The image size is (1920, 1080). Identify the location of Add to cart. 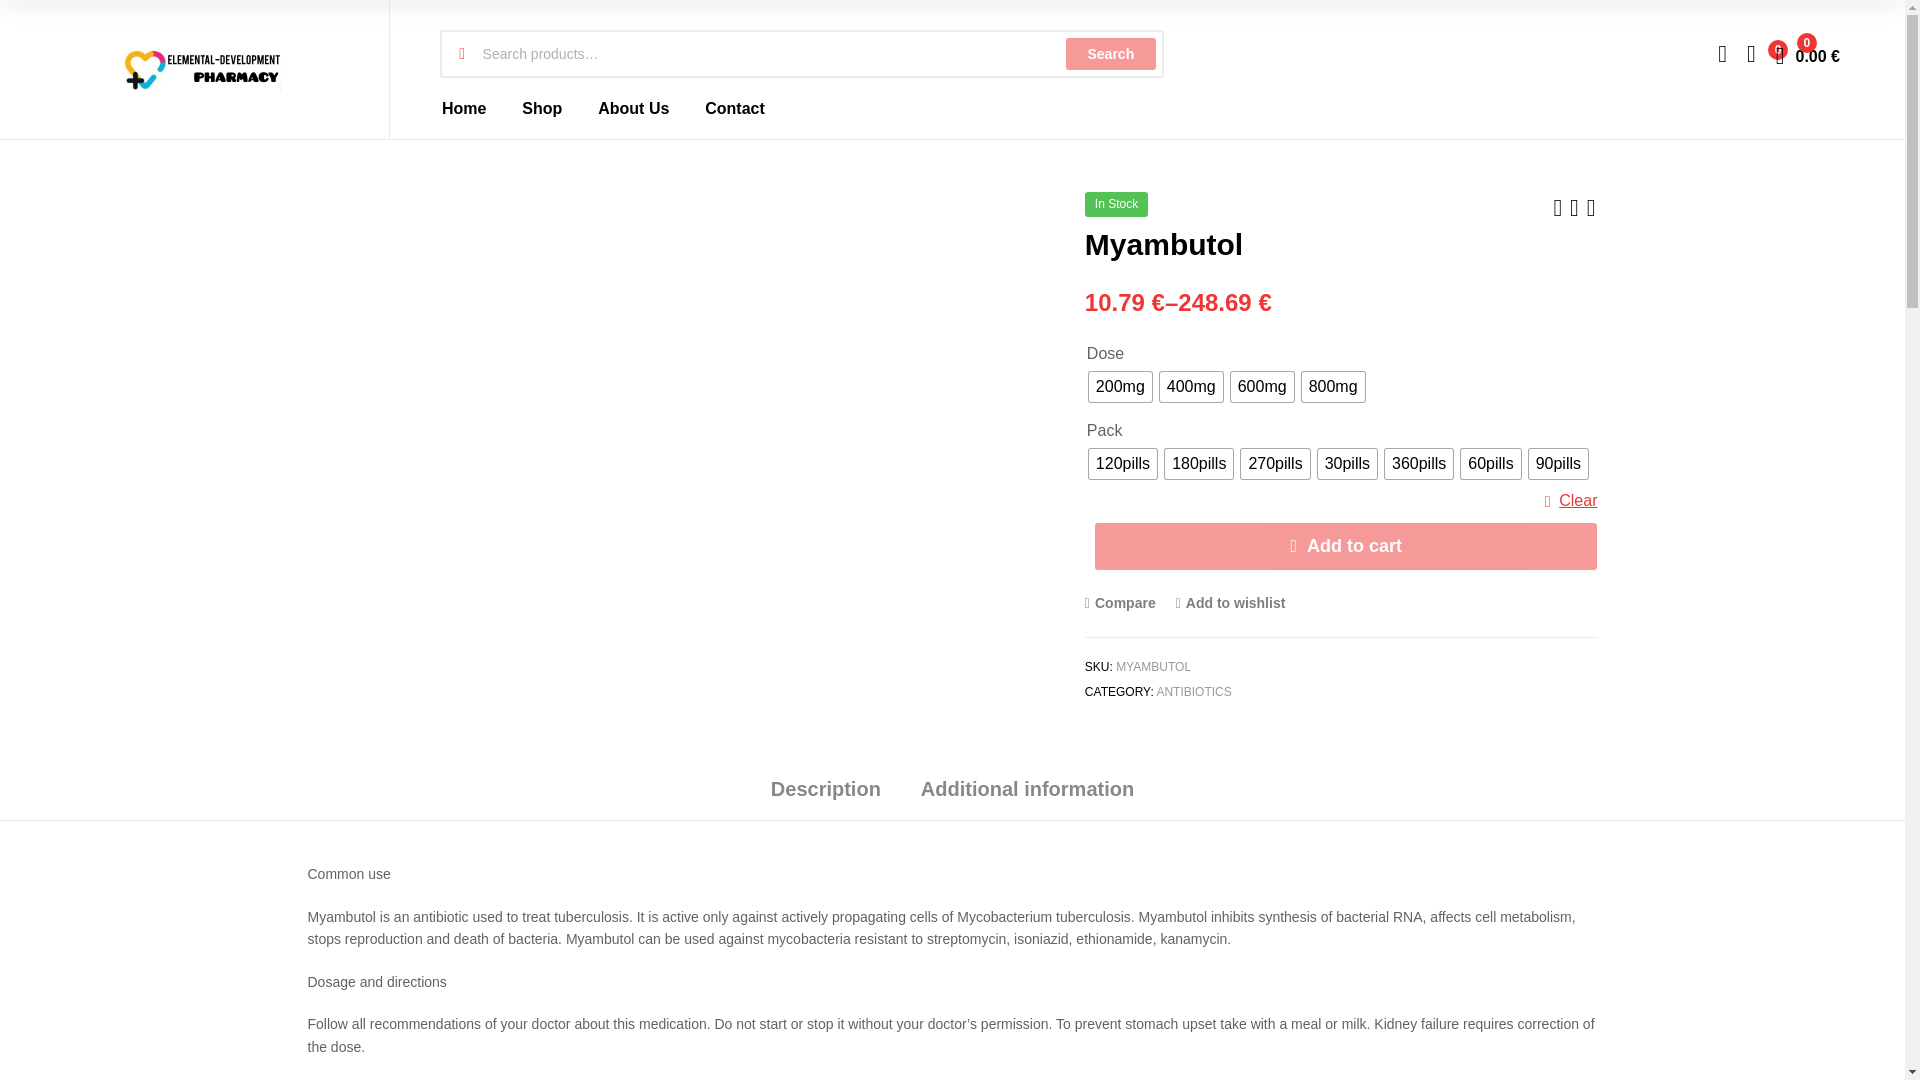
(1346, 546).